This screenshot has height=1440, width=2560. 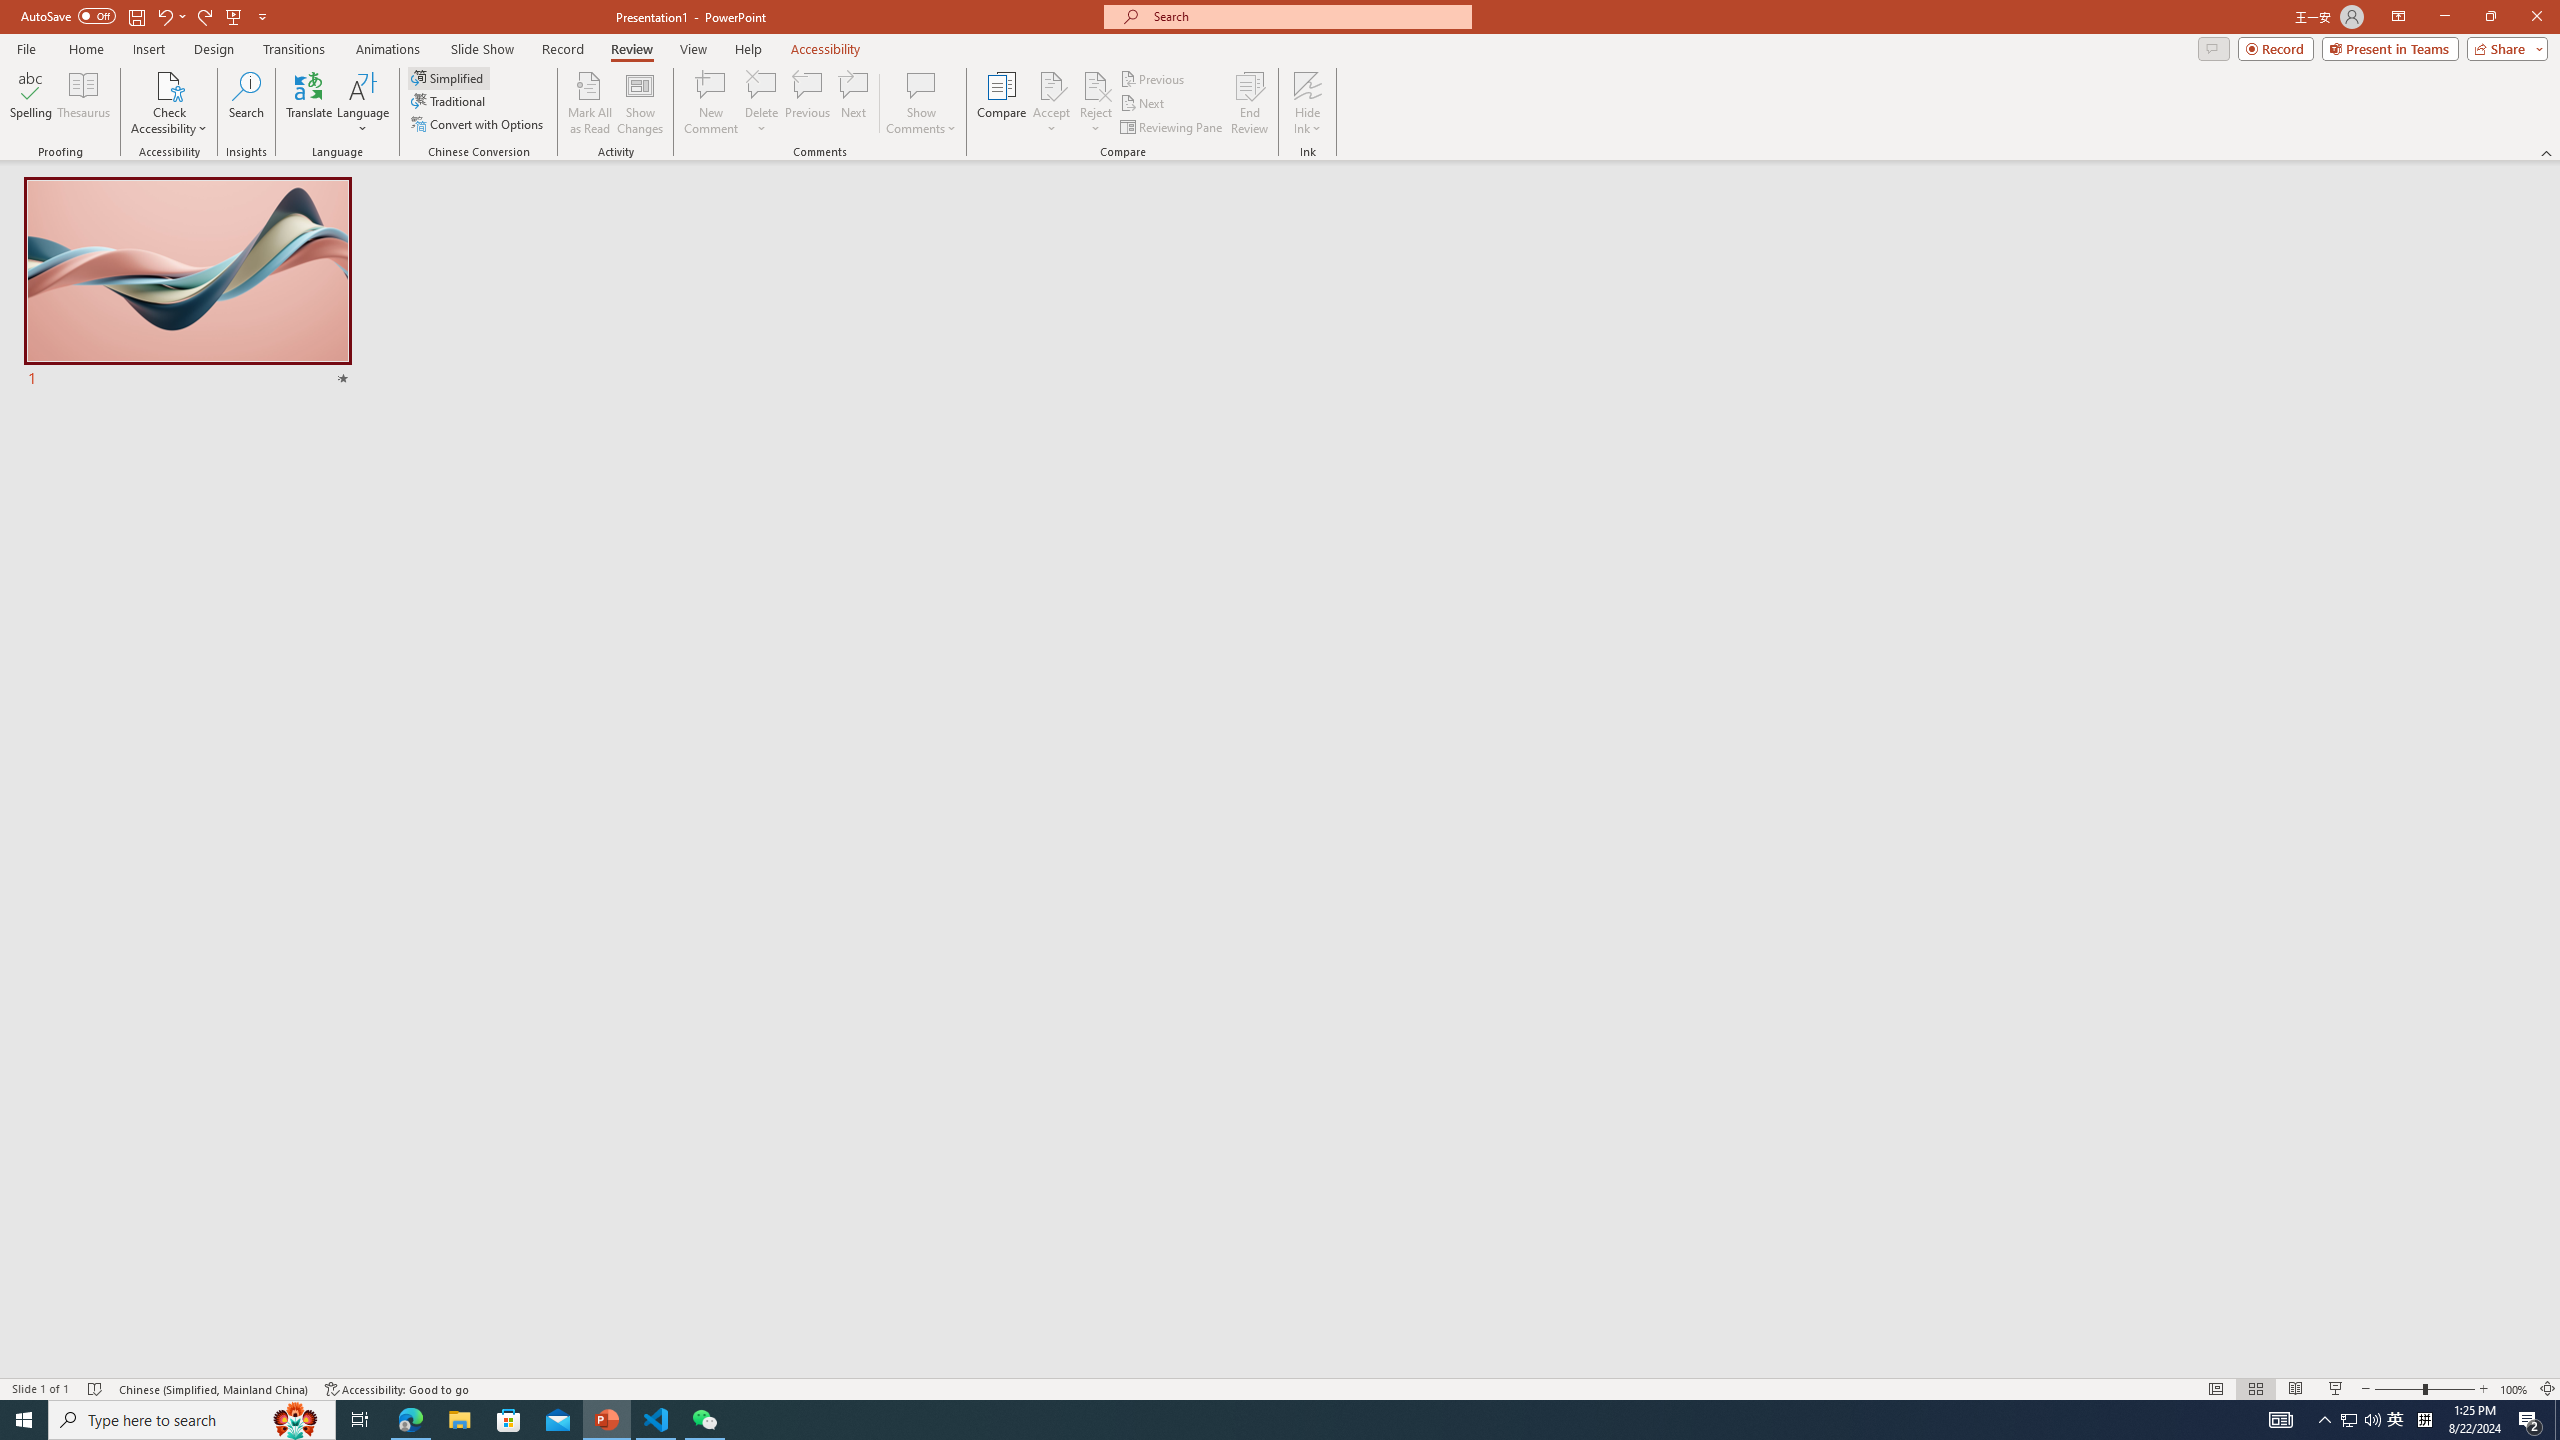 I want to click on System, so click(x=12, y=10).